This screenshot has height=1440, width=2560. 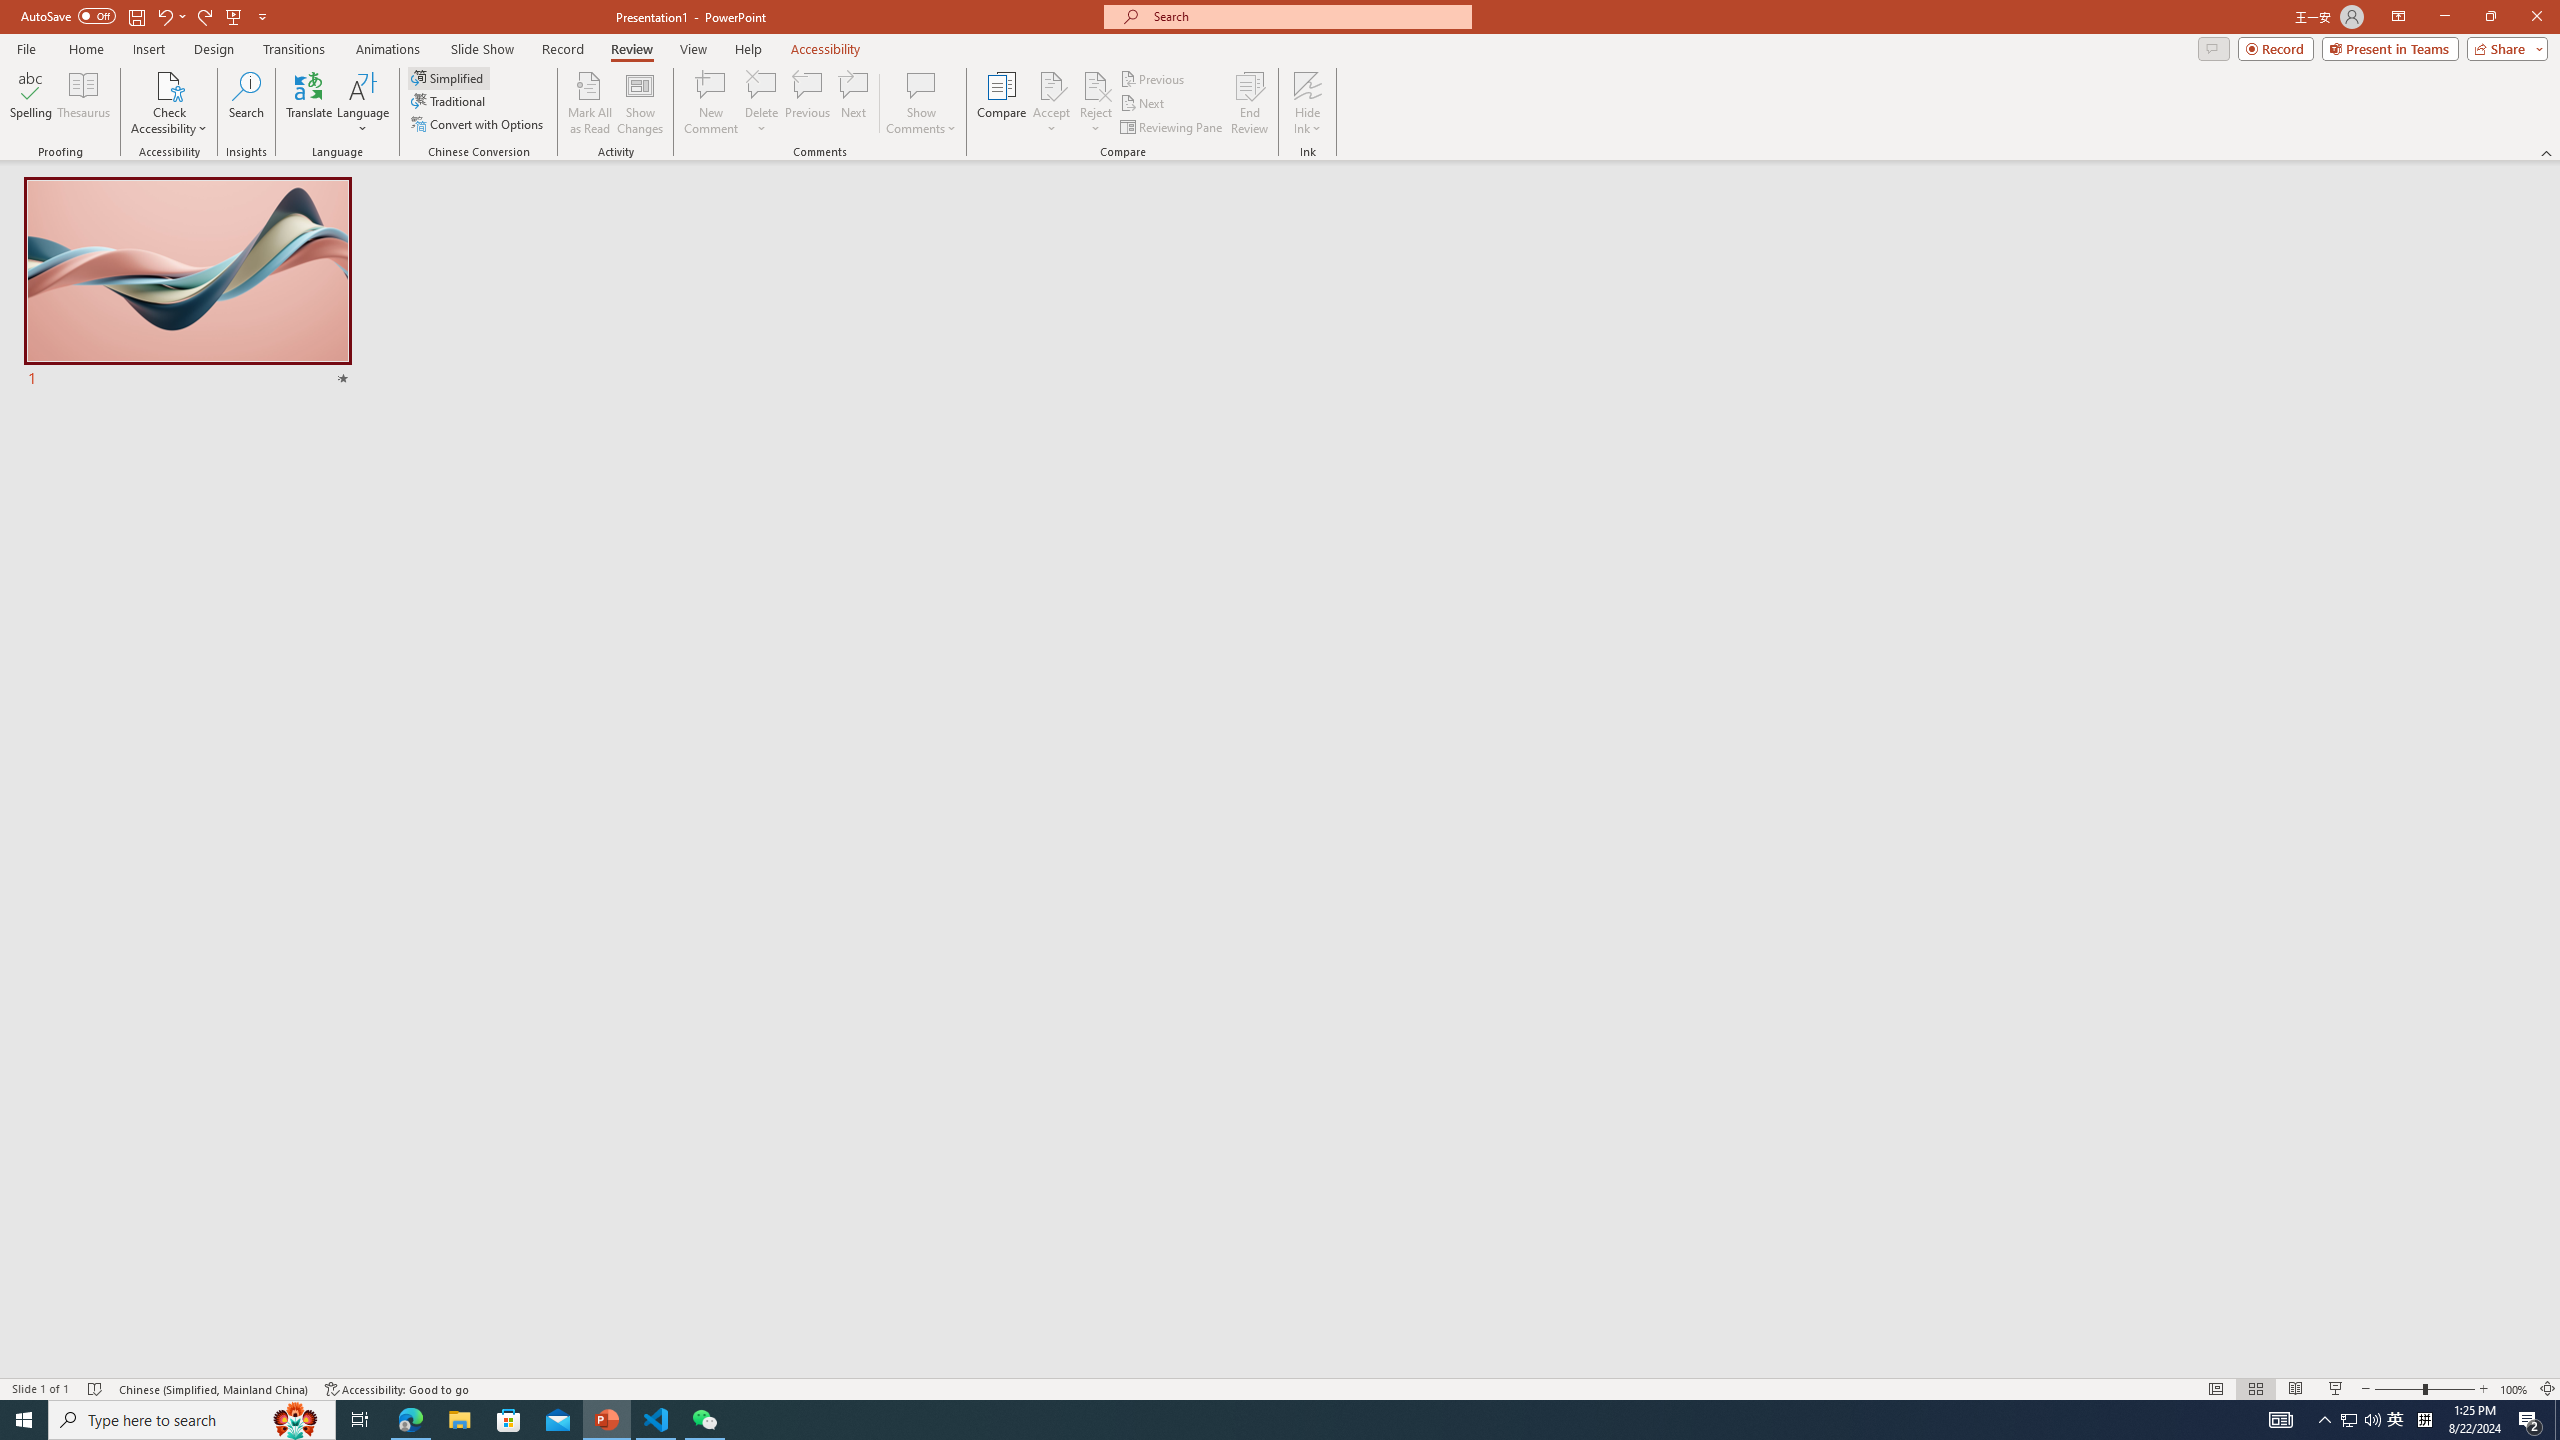 I want to click on System, so click(x=12, y=10).